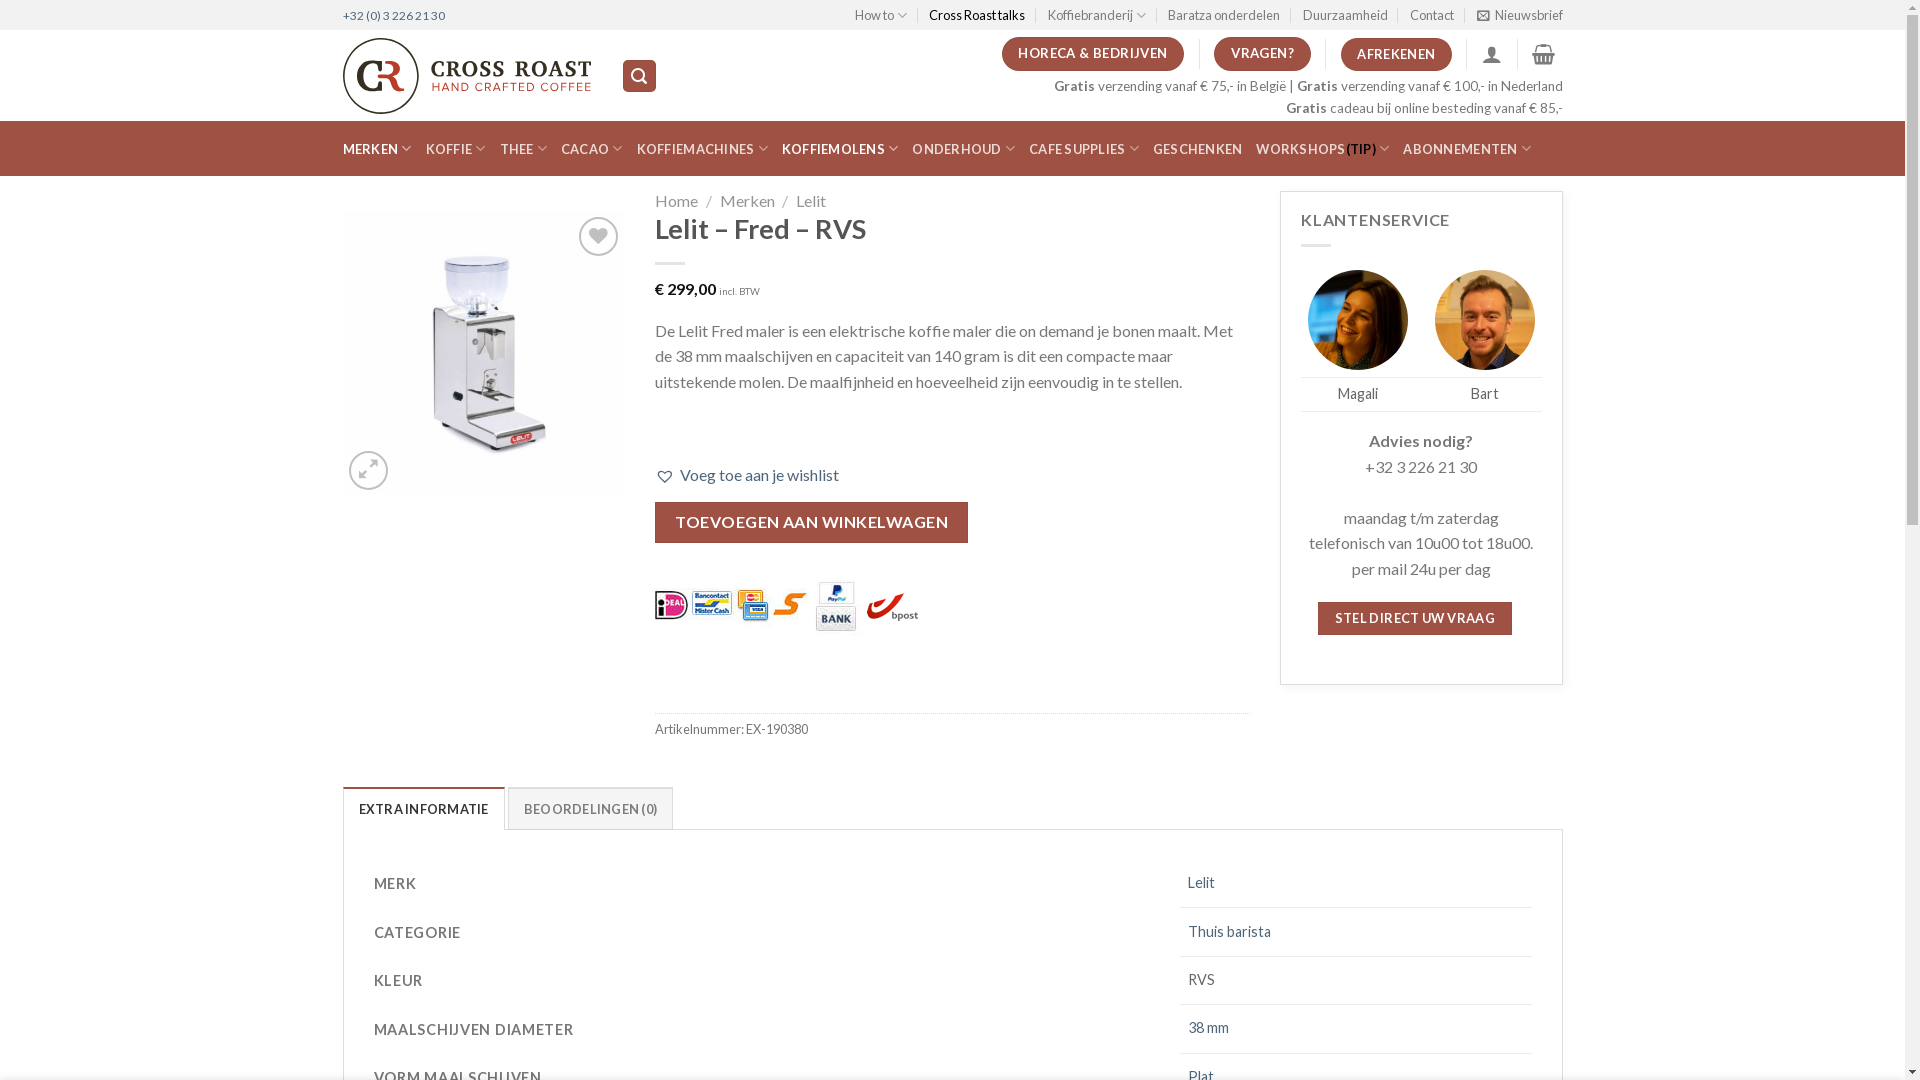 The image size is (1920, 1080). What do you see at coordinates (1198, 149) in the screenshot?
I see `GESCHENKEN` at bounding box center [1198, 149].